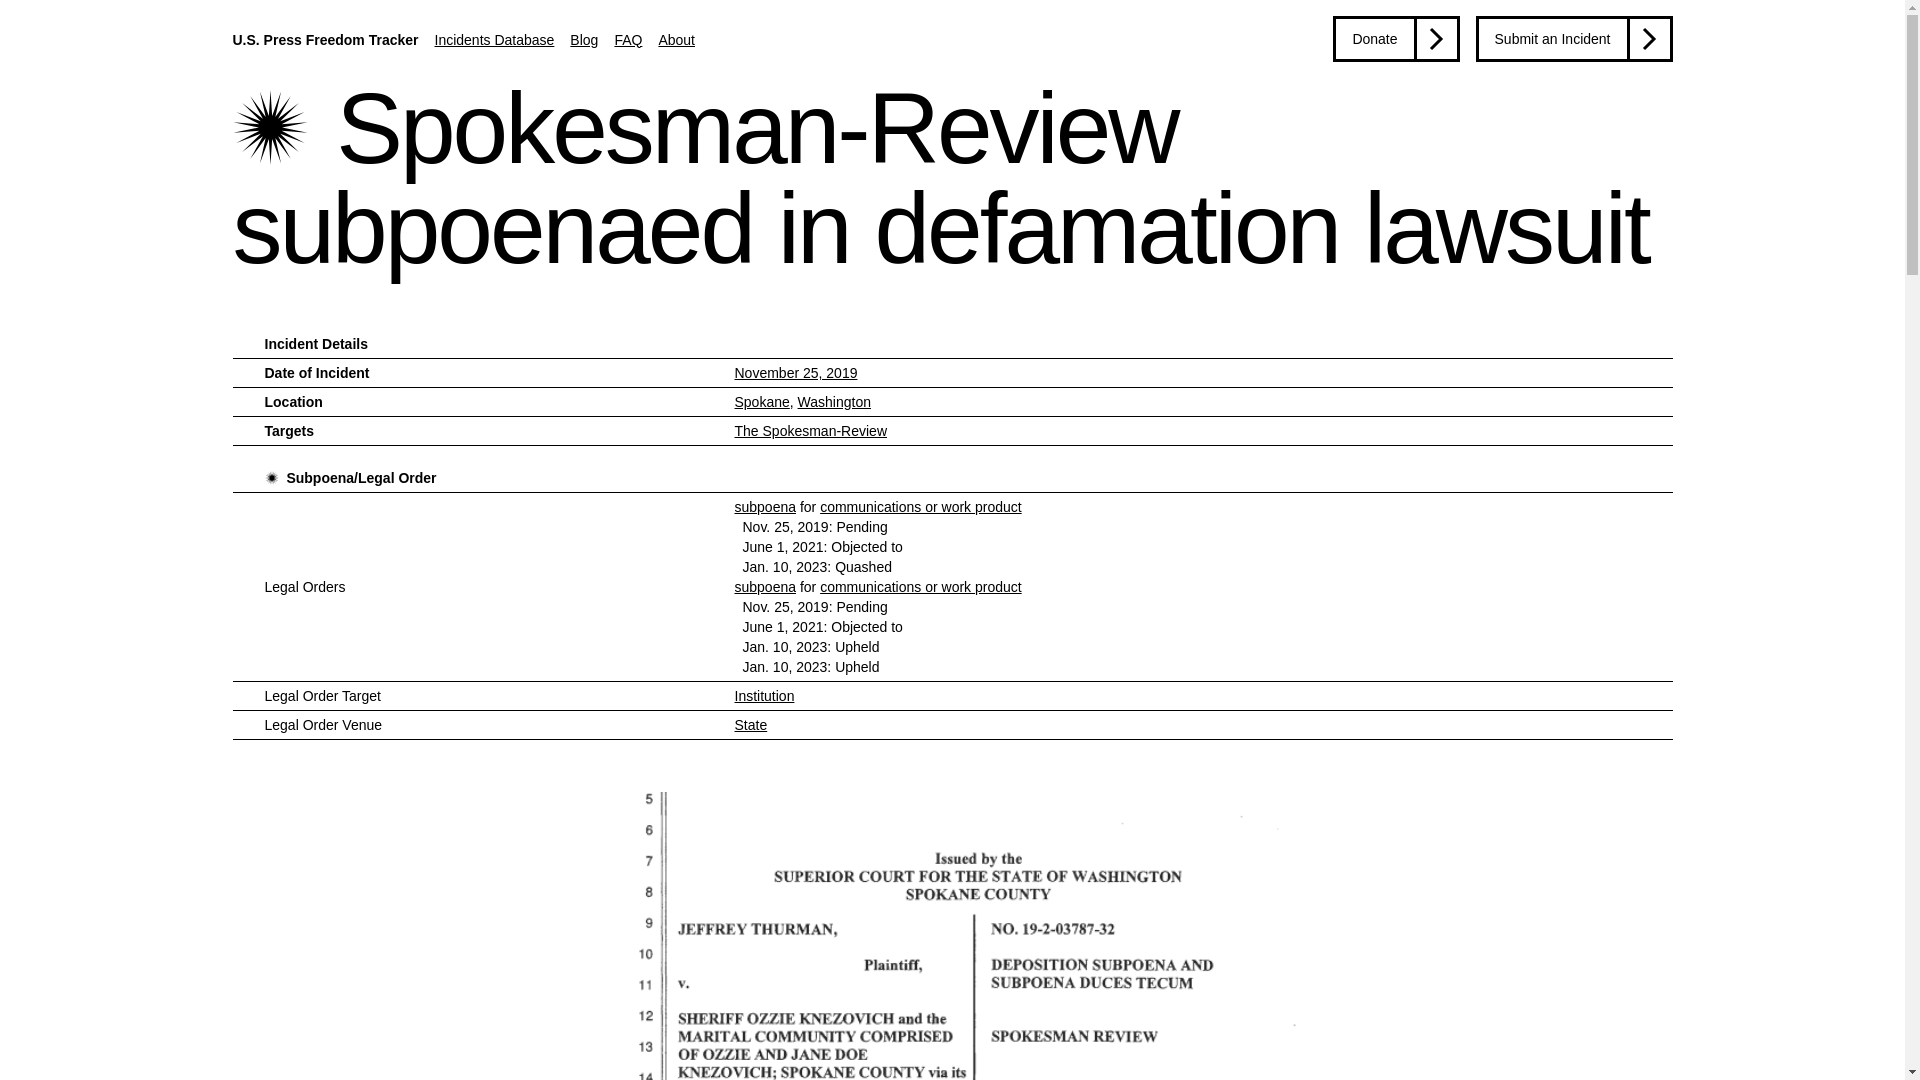  What do you see at coordinates (494, 40) in the screenshot?
I see `Incidents Database` at bounding box center [494, 40].